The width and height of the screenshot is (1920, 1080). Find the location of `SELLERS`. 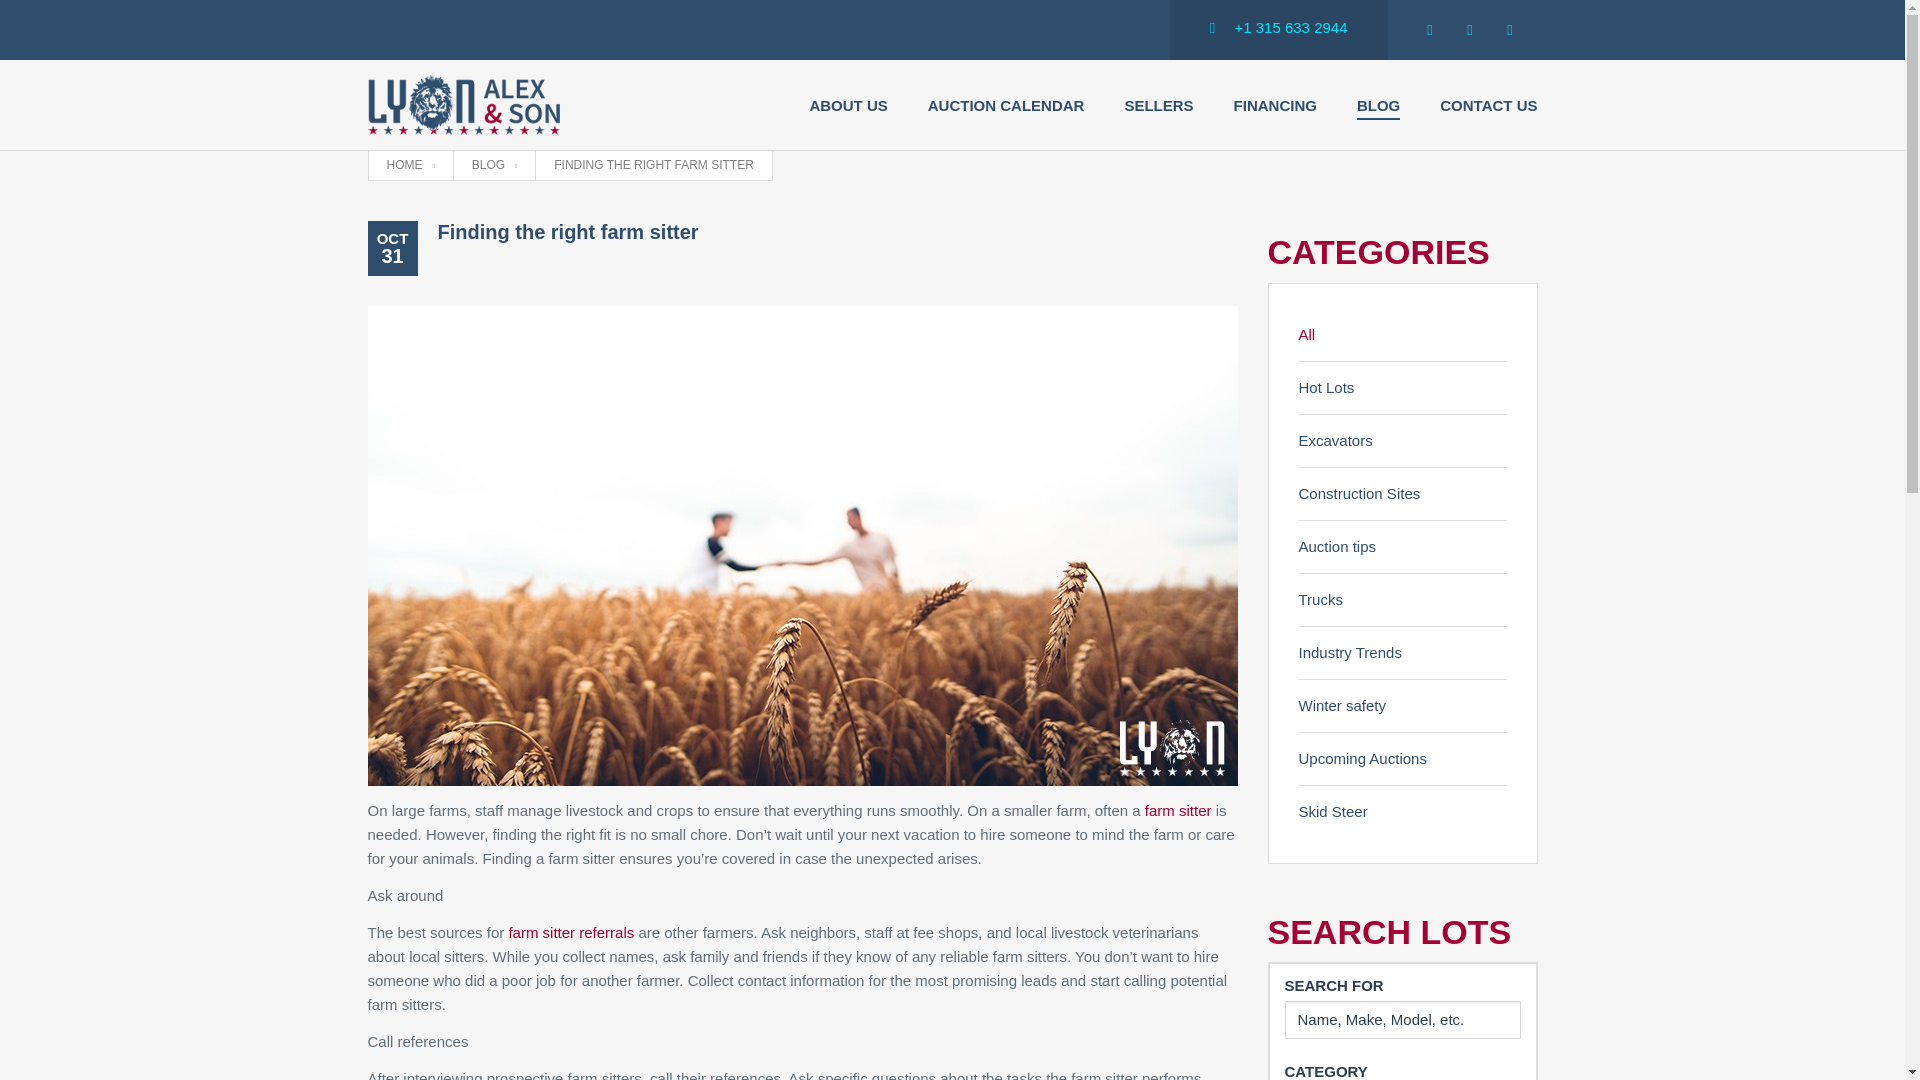

SELLERS is located at coordinates (1158, 105).